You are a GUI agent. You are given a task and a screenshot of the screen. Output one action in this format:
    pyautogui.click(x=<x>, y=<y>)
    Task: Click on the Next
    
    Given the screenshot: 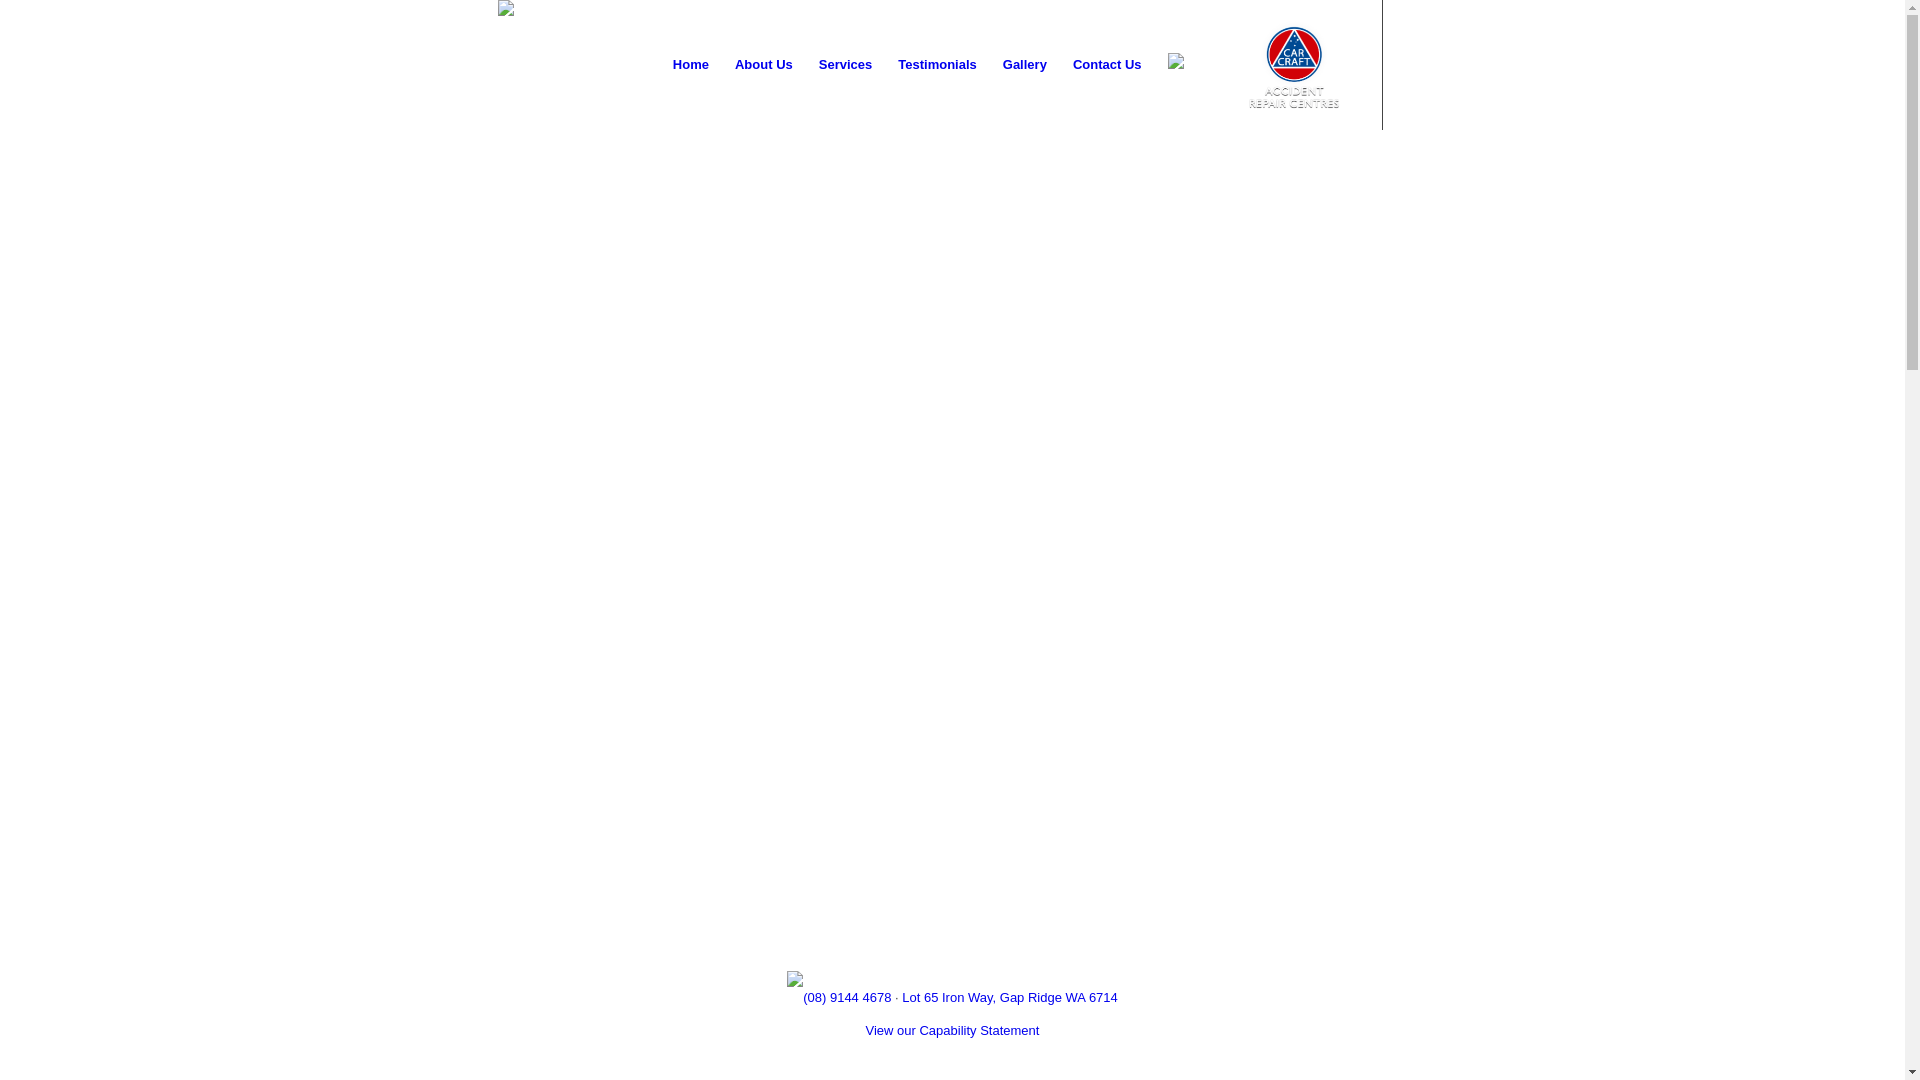 What is the action you would take?
    pyautogui.click(x=1888, y=510)
    